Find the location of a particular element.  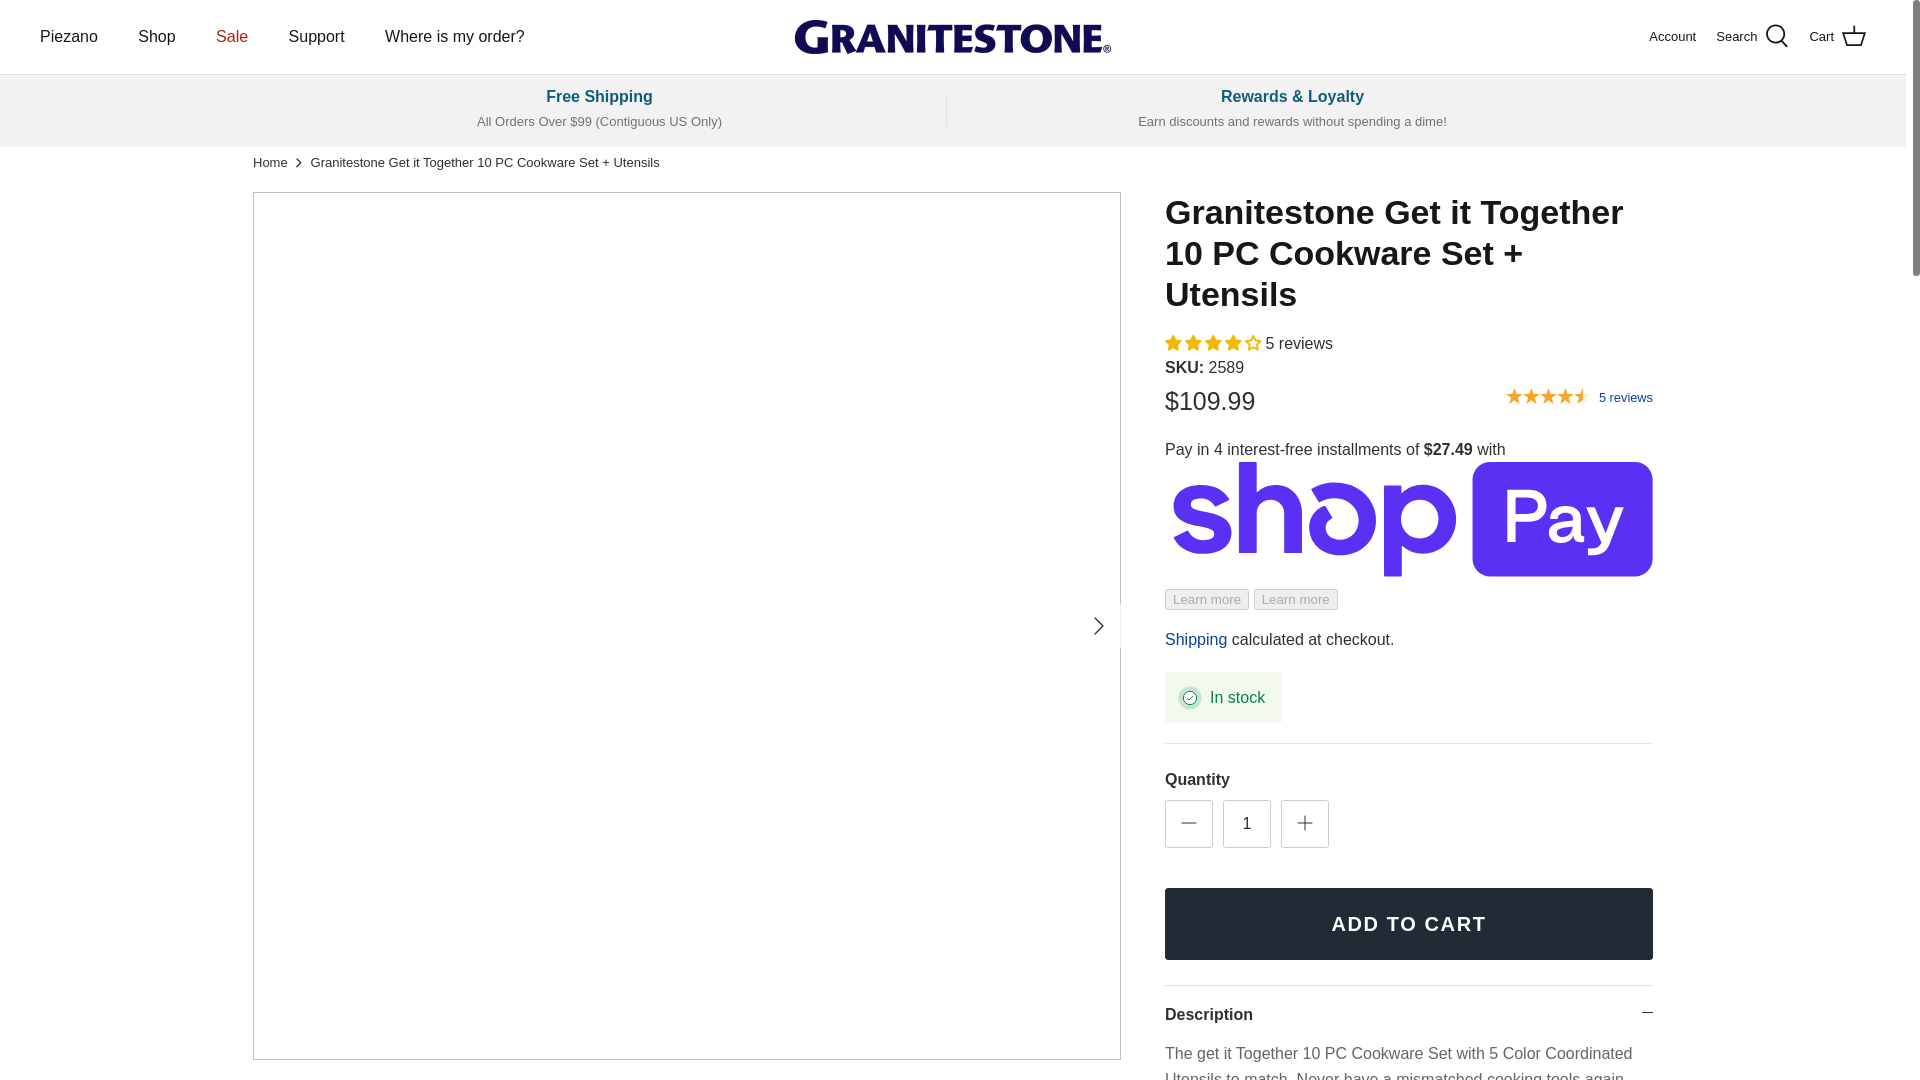

Sale is located at coordinates (232, 37).